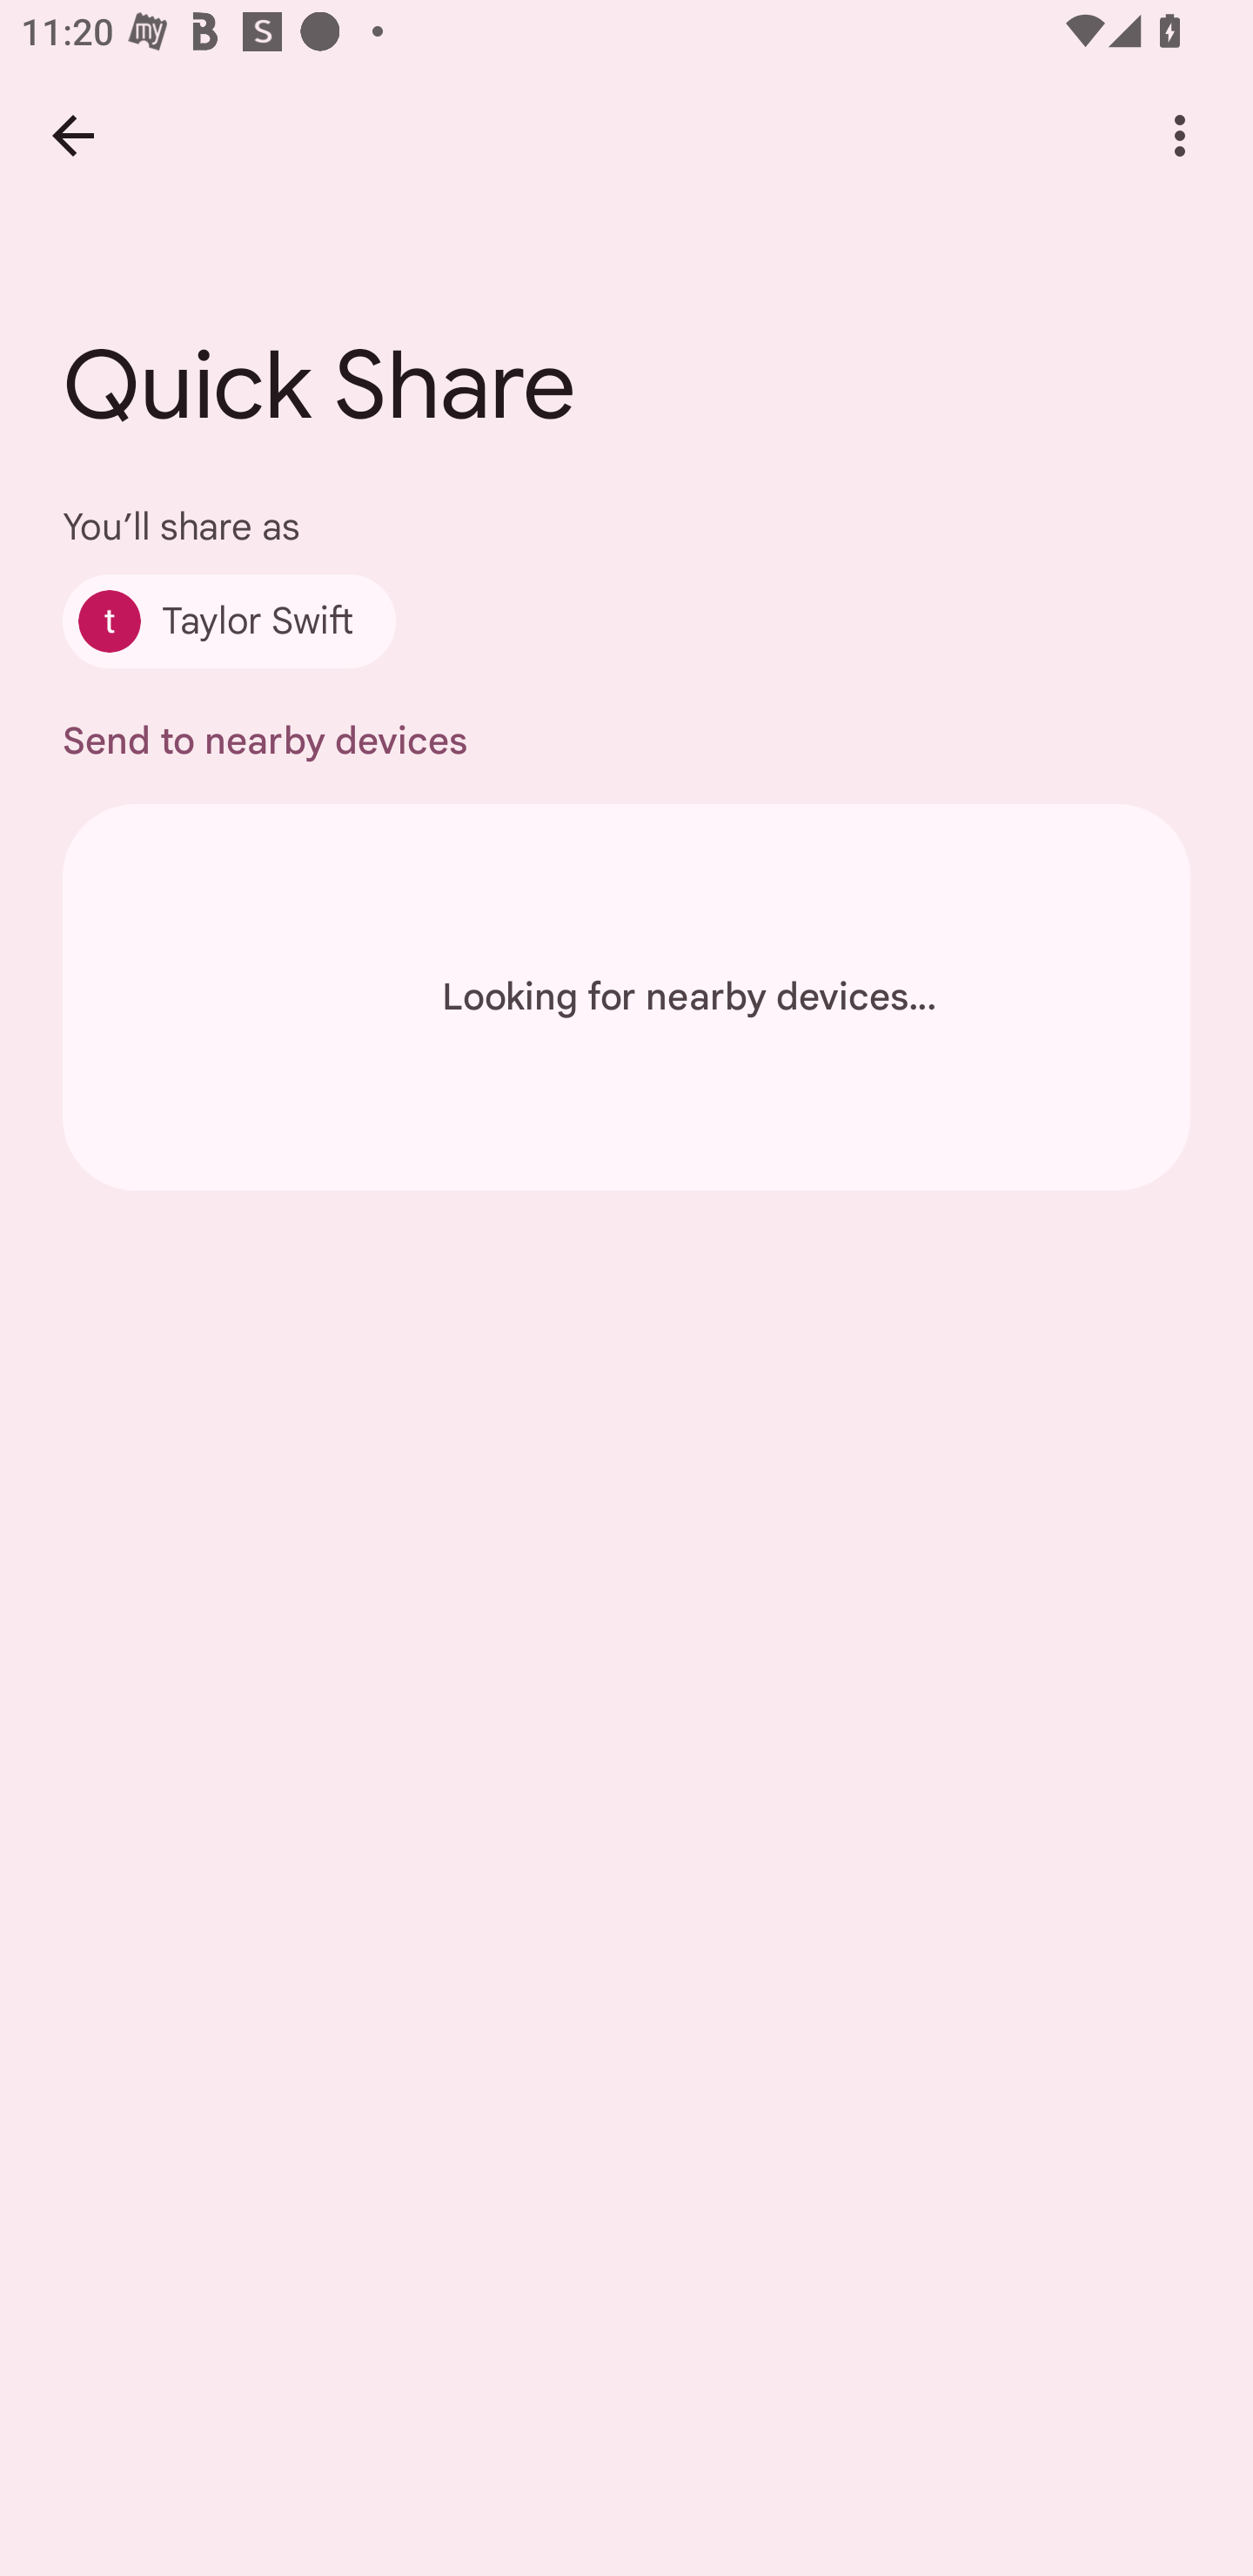 This screenshot has height=2576, width=1253. Describe the element at coordinates (72, 134) in the screenshot. I see `Back` at that location.